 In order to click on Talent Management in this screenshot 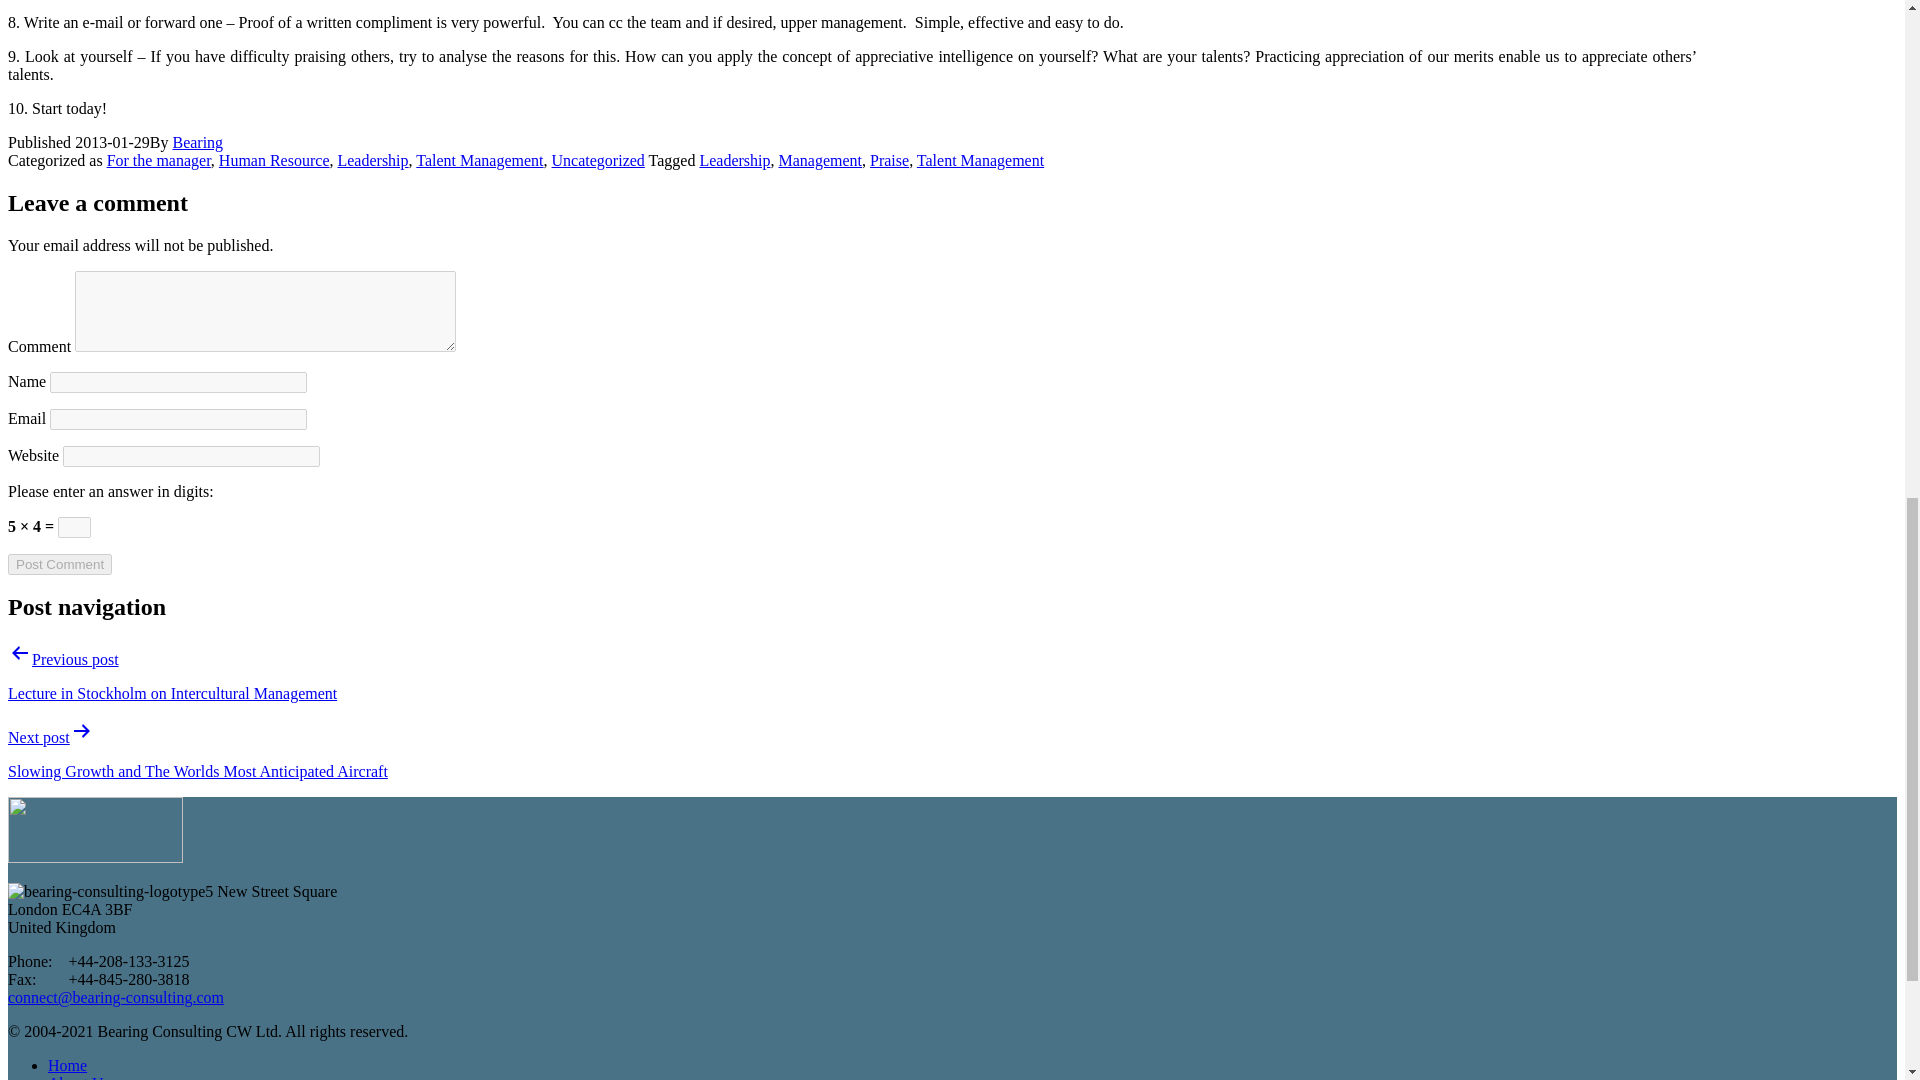, I will do `click(980, 160)`.